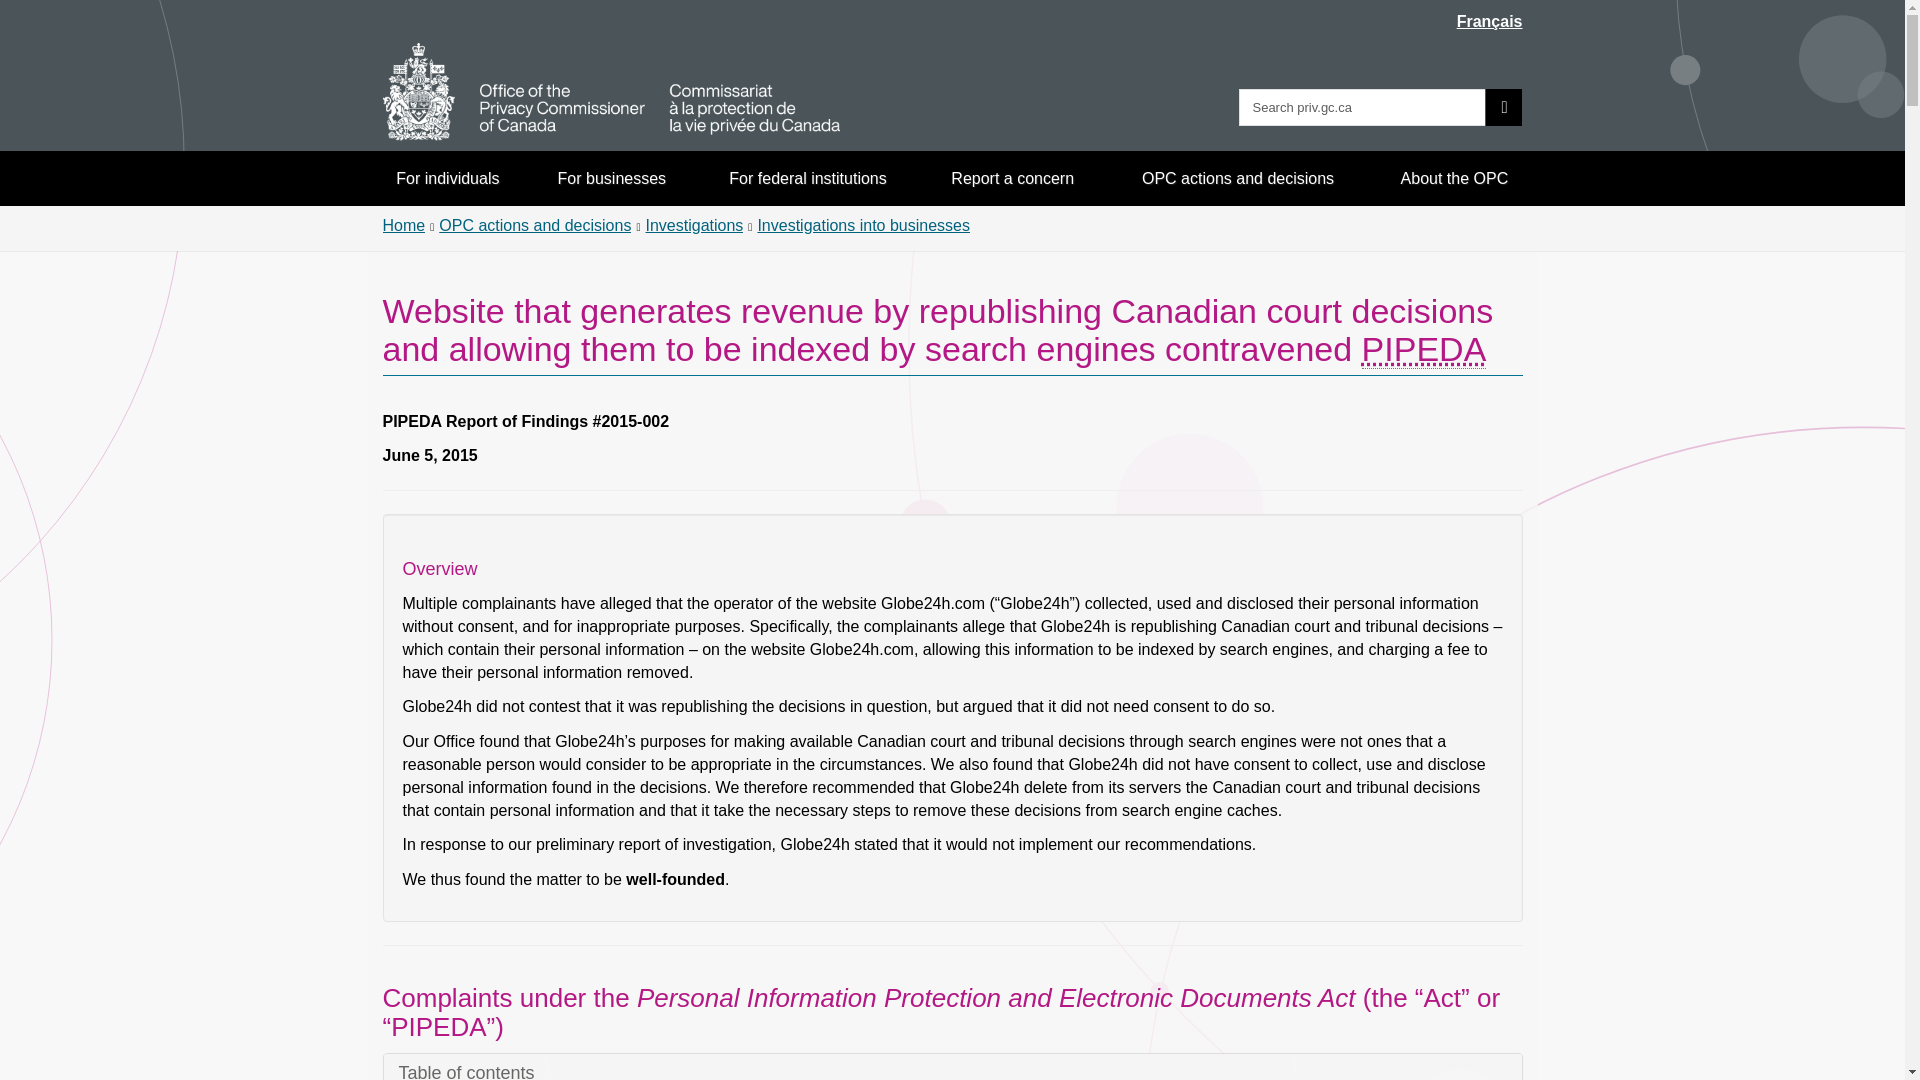 This screenshot has height=1080, width=1920. Describe the element at coordinates (1504, 107) in the screenshot. I see `Search` at that location.